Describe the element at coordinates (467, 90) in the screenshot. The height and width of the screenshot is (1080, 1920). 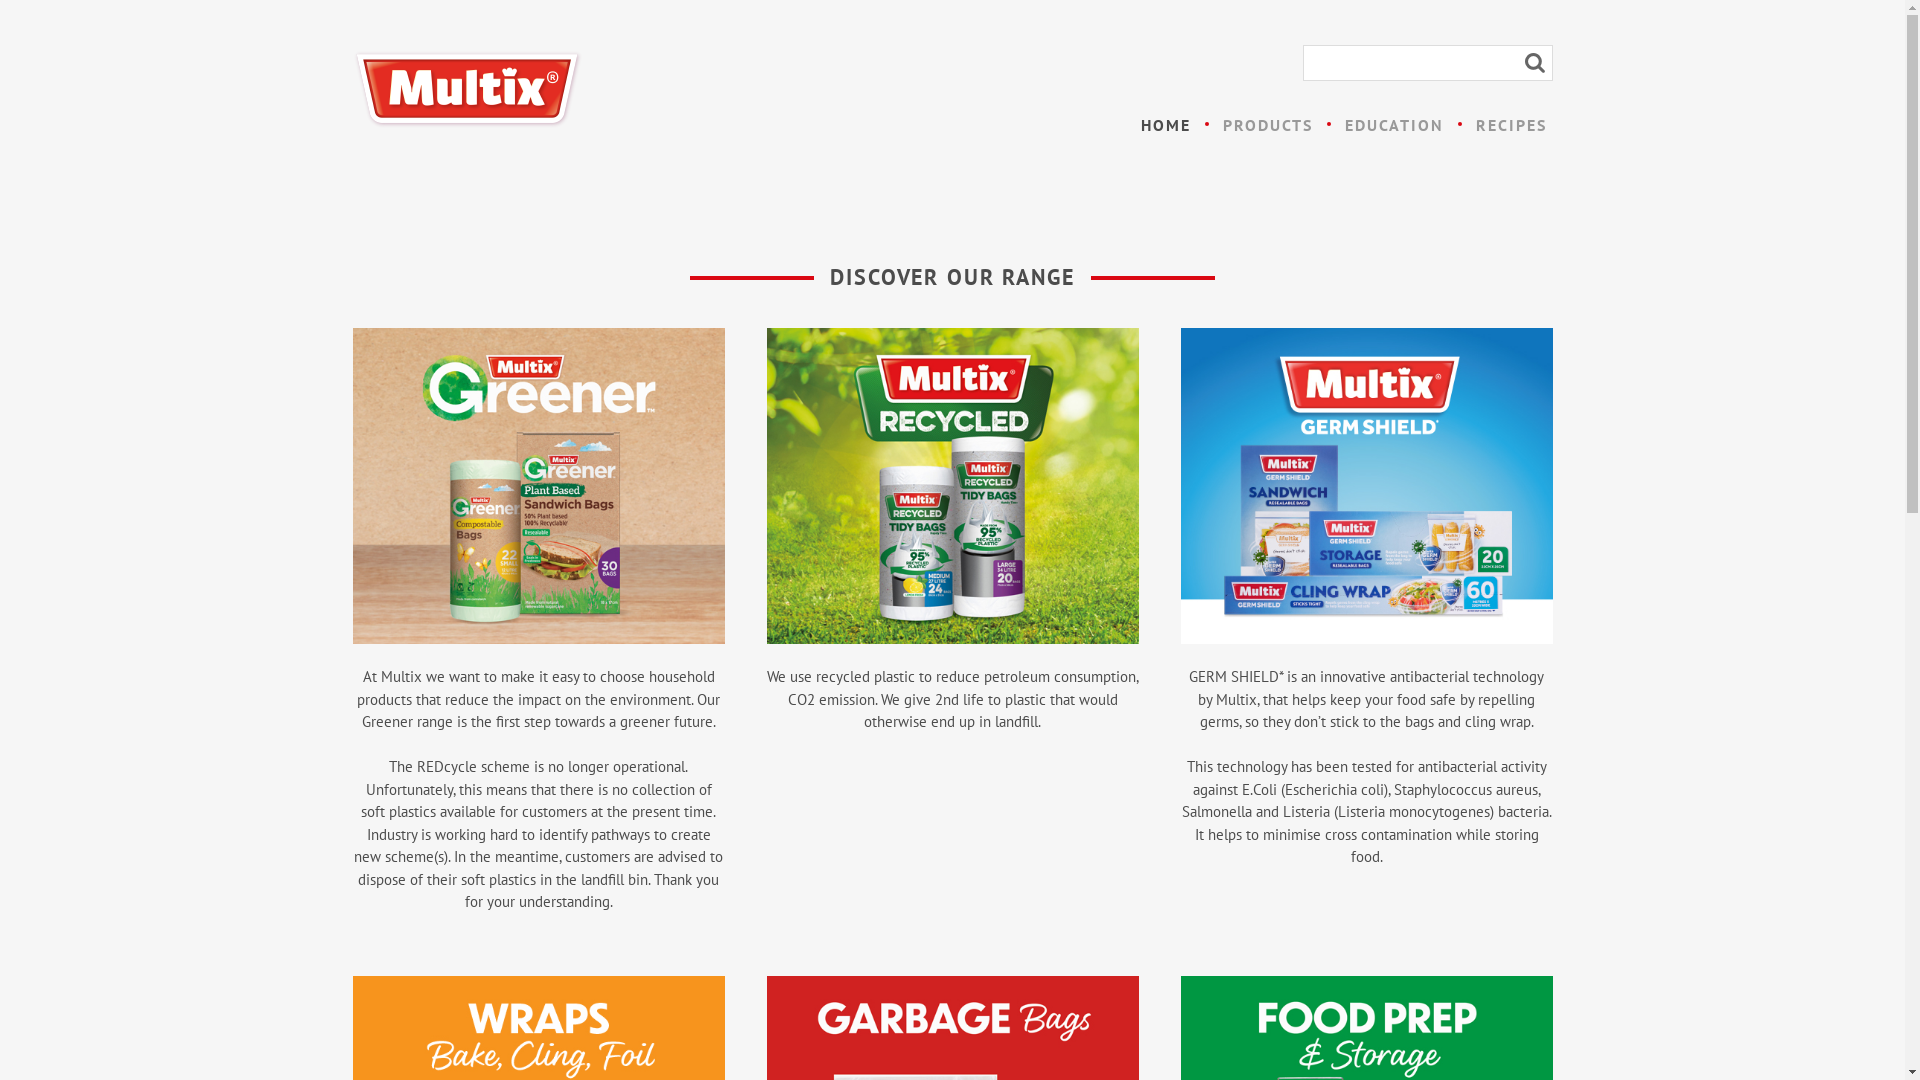
I see `Multix` at that location.